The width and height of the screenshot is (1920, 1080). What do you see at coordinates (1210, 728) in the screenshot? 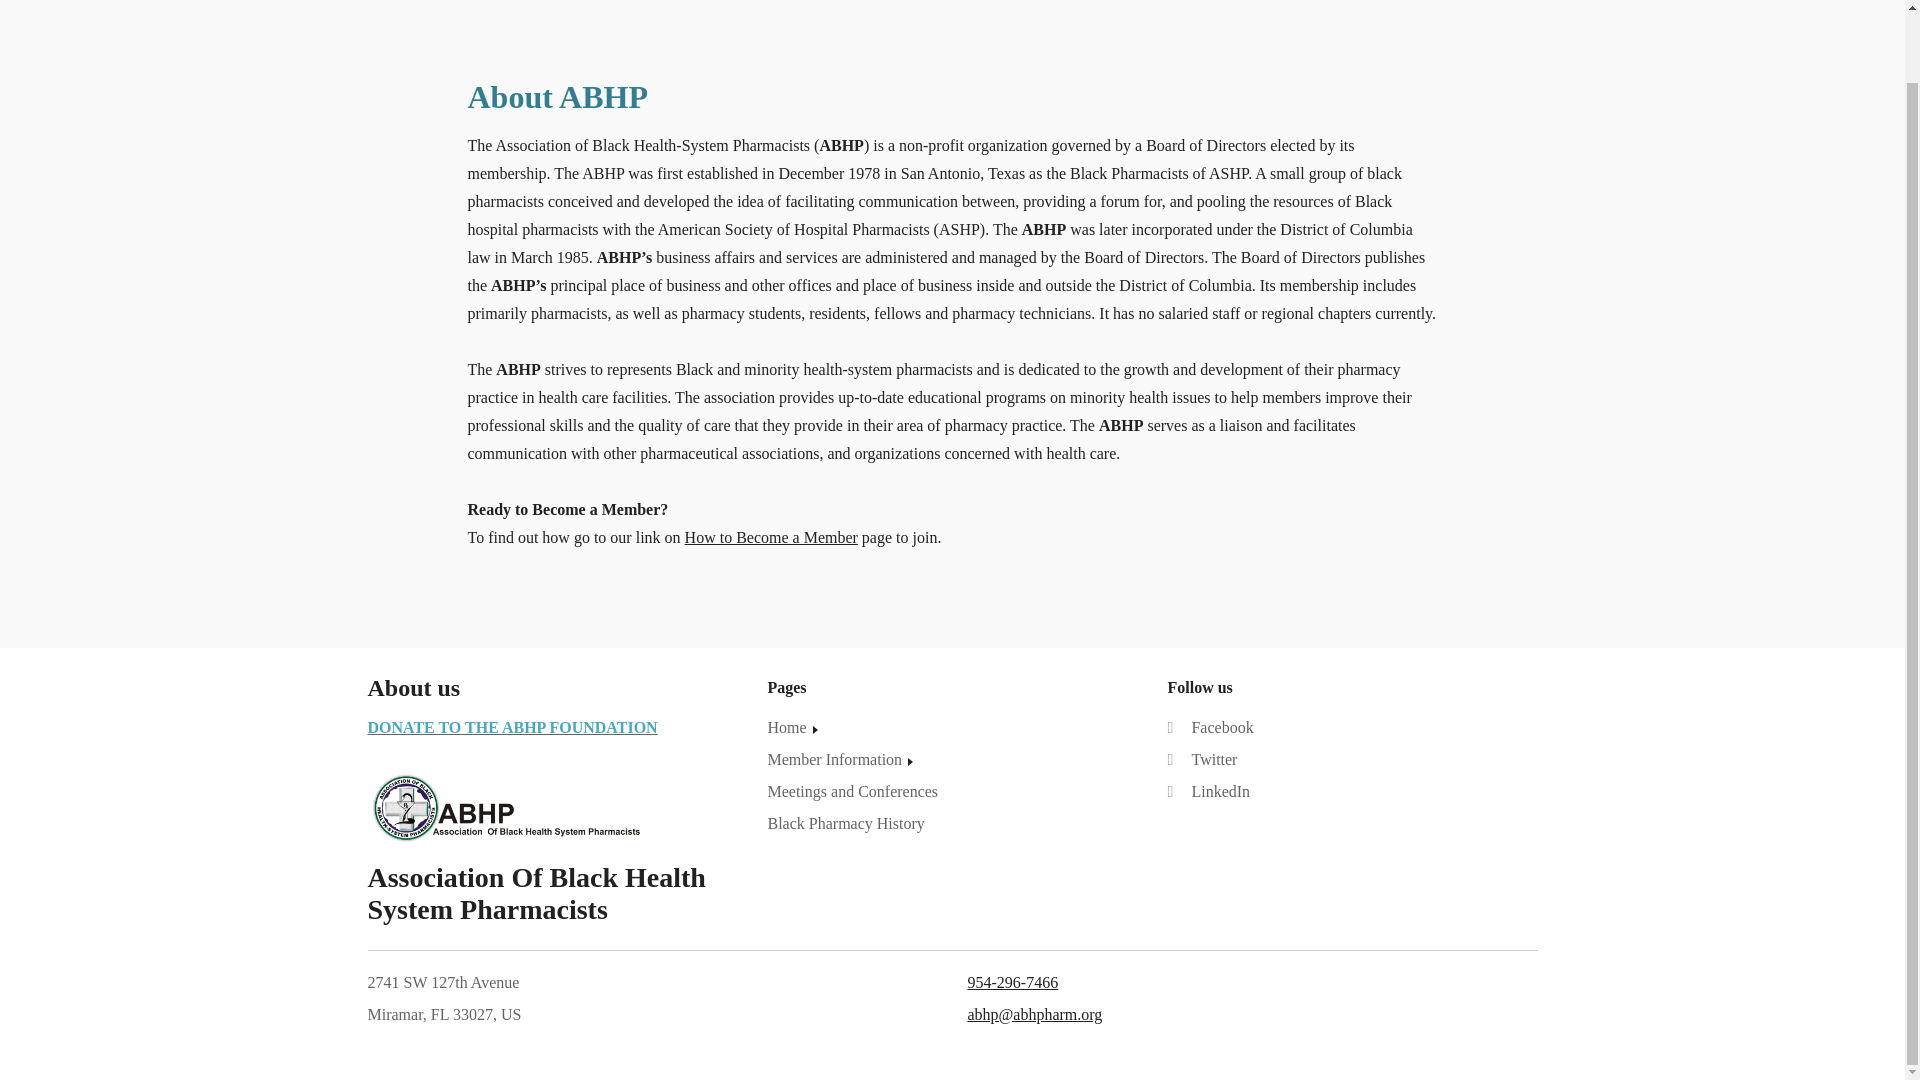
I see `Facebook` at bounding box center [1210, 728].